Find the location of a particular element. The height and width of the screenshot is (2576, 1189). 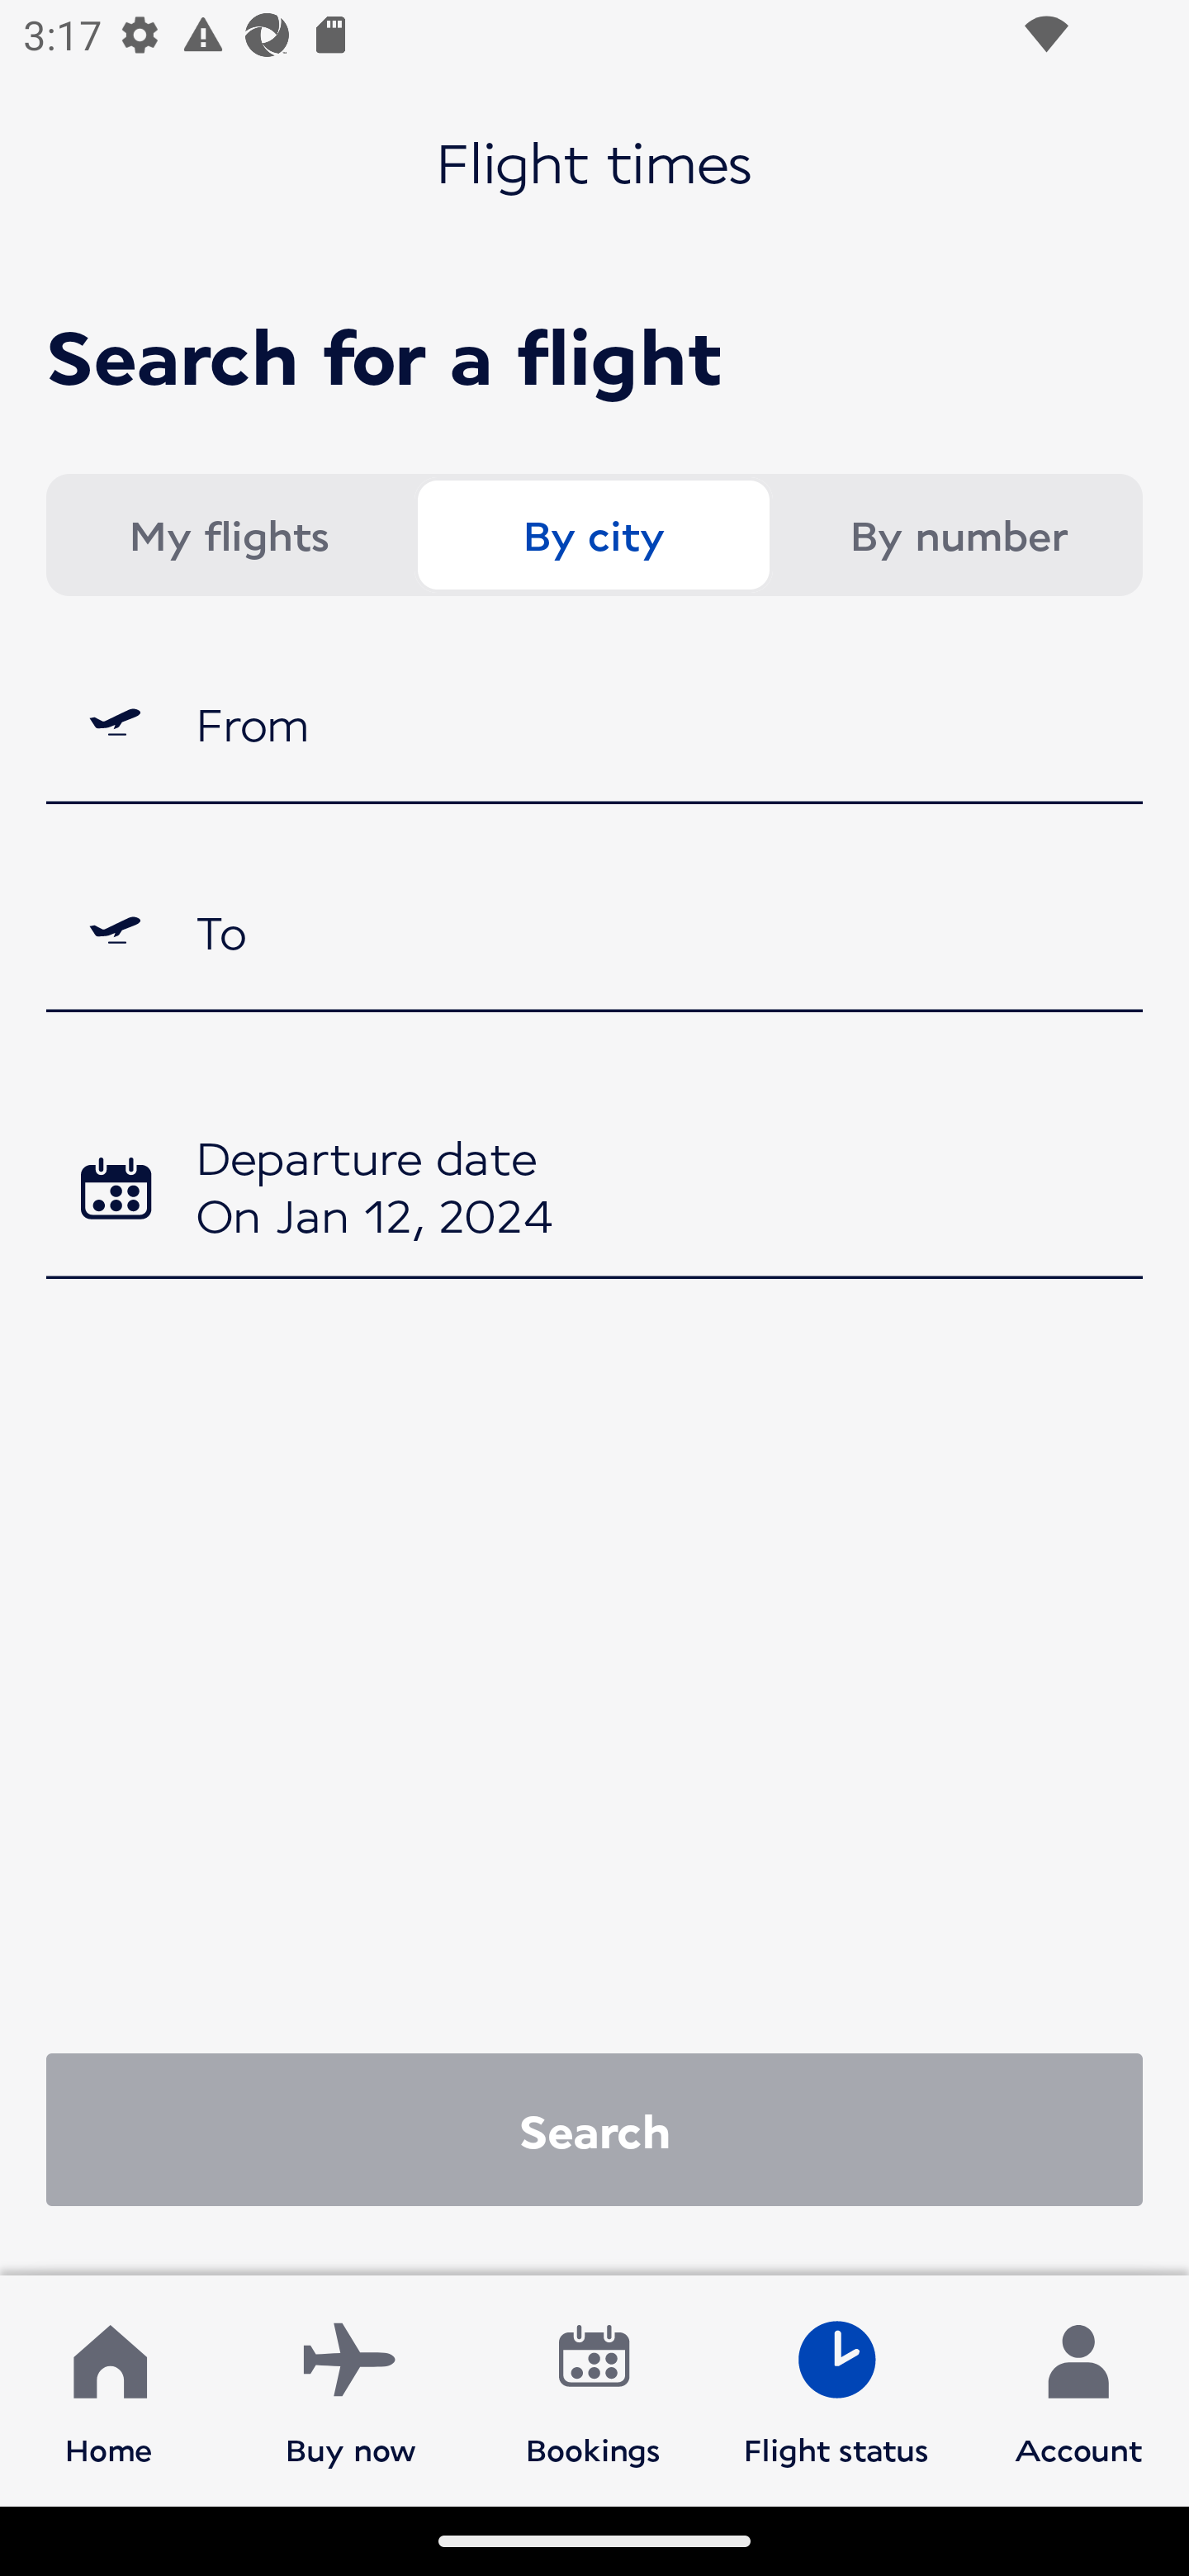

Home is located at coordinates (109, 2389).